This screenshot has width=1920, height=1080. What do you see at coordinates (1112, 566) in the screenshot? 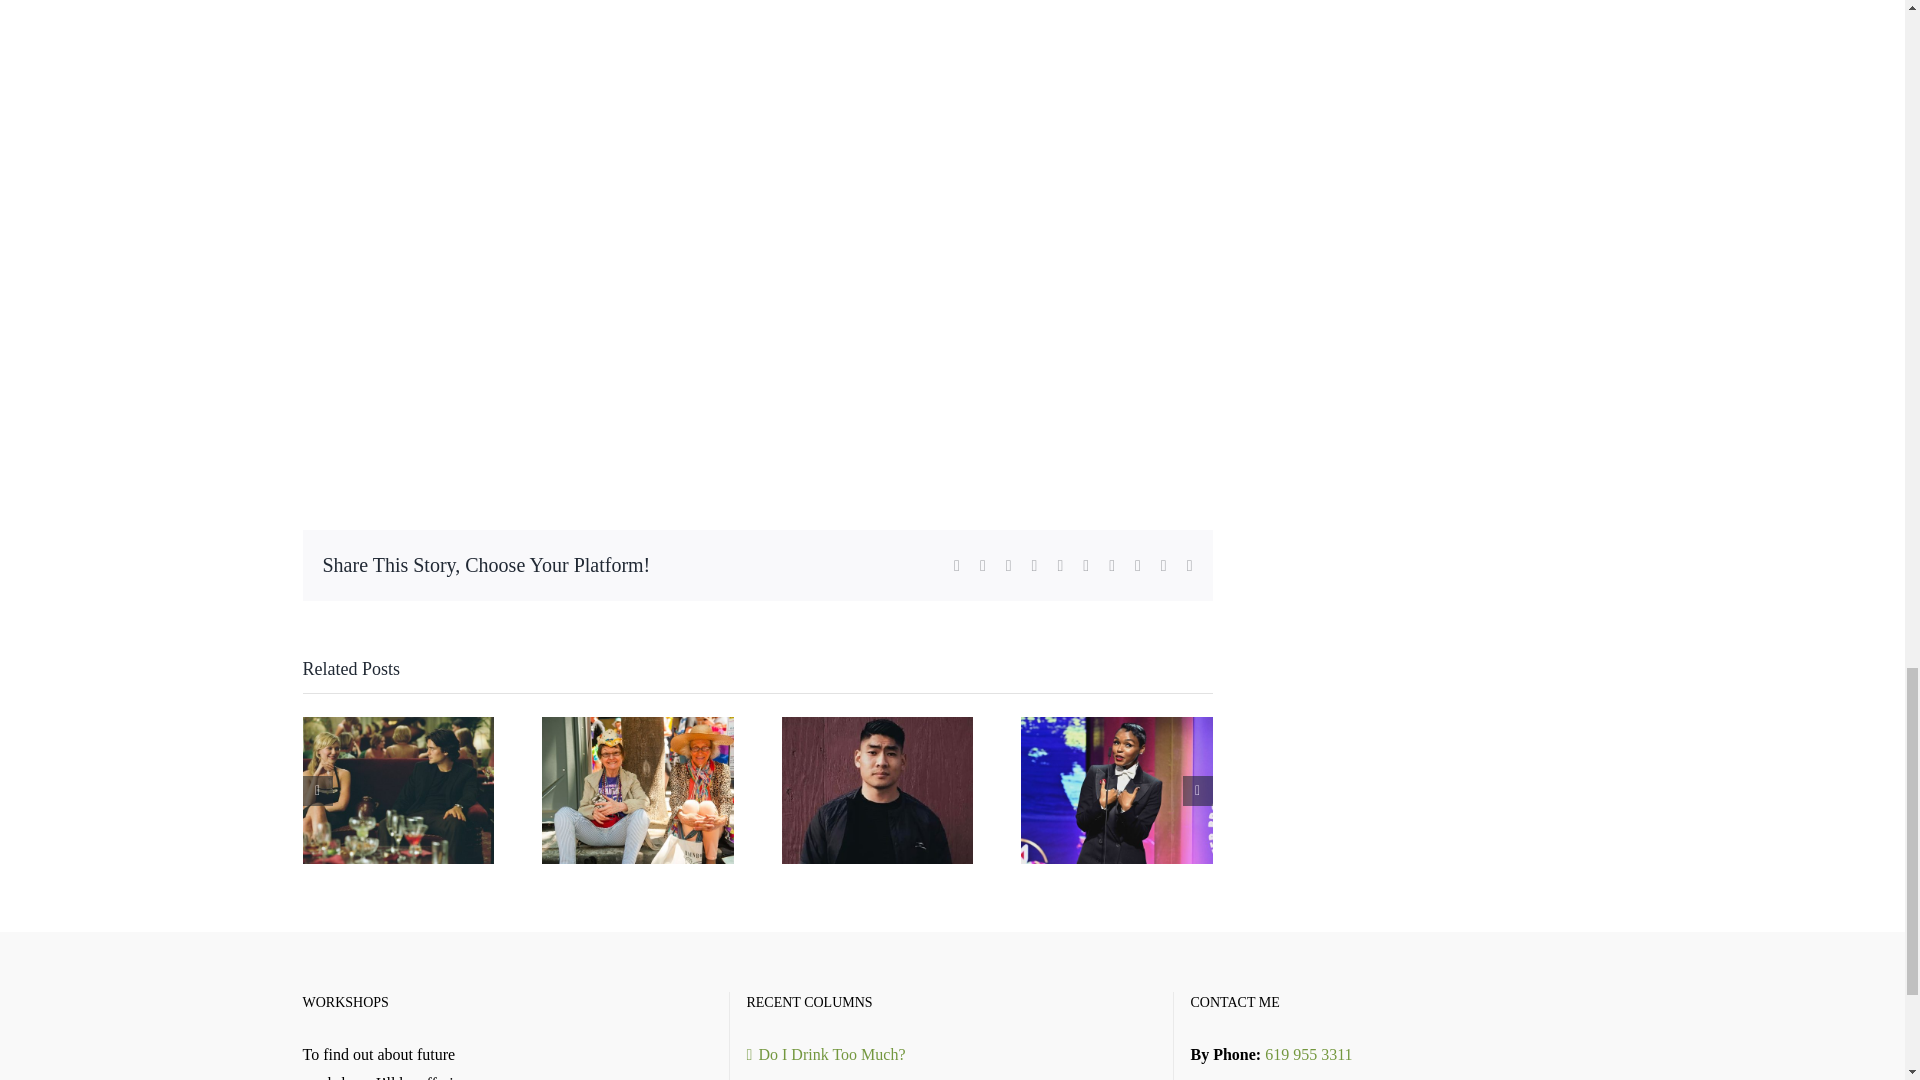
I see `Pinterest` at bounding box center [1112, 566].